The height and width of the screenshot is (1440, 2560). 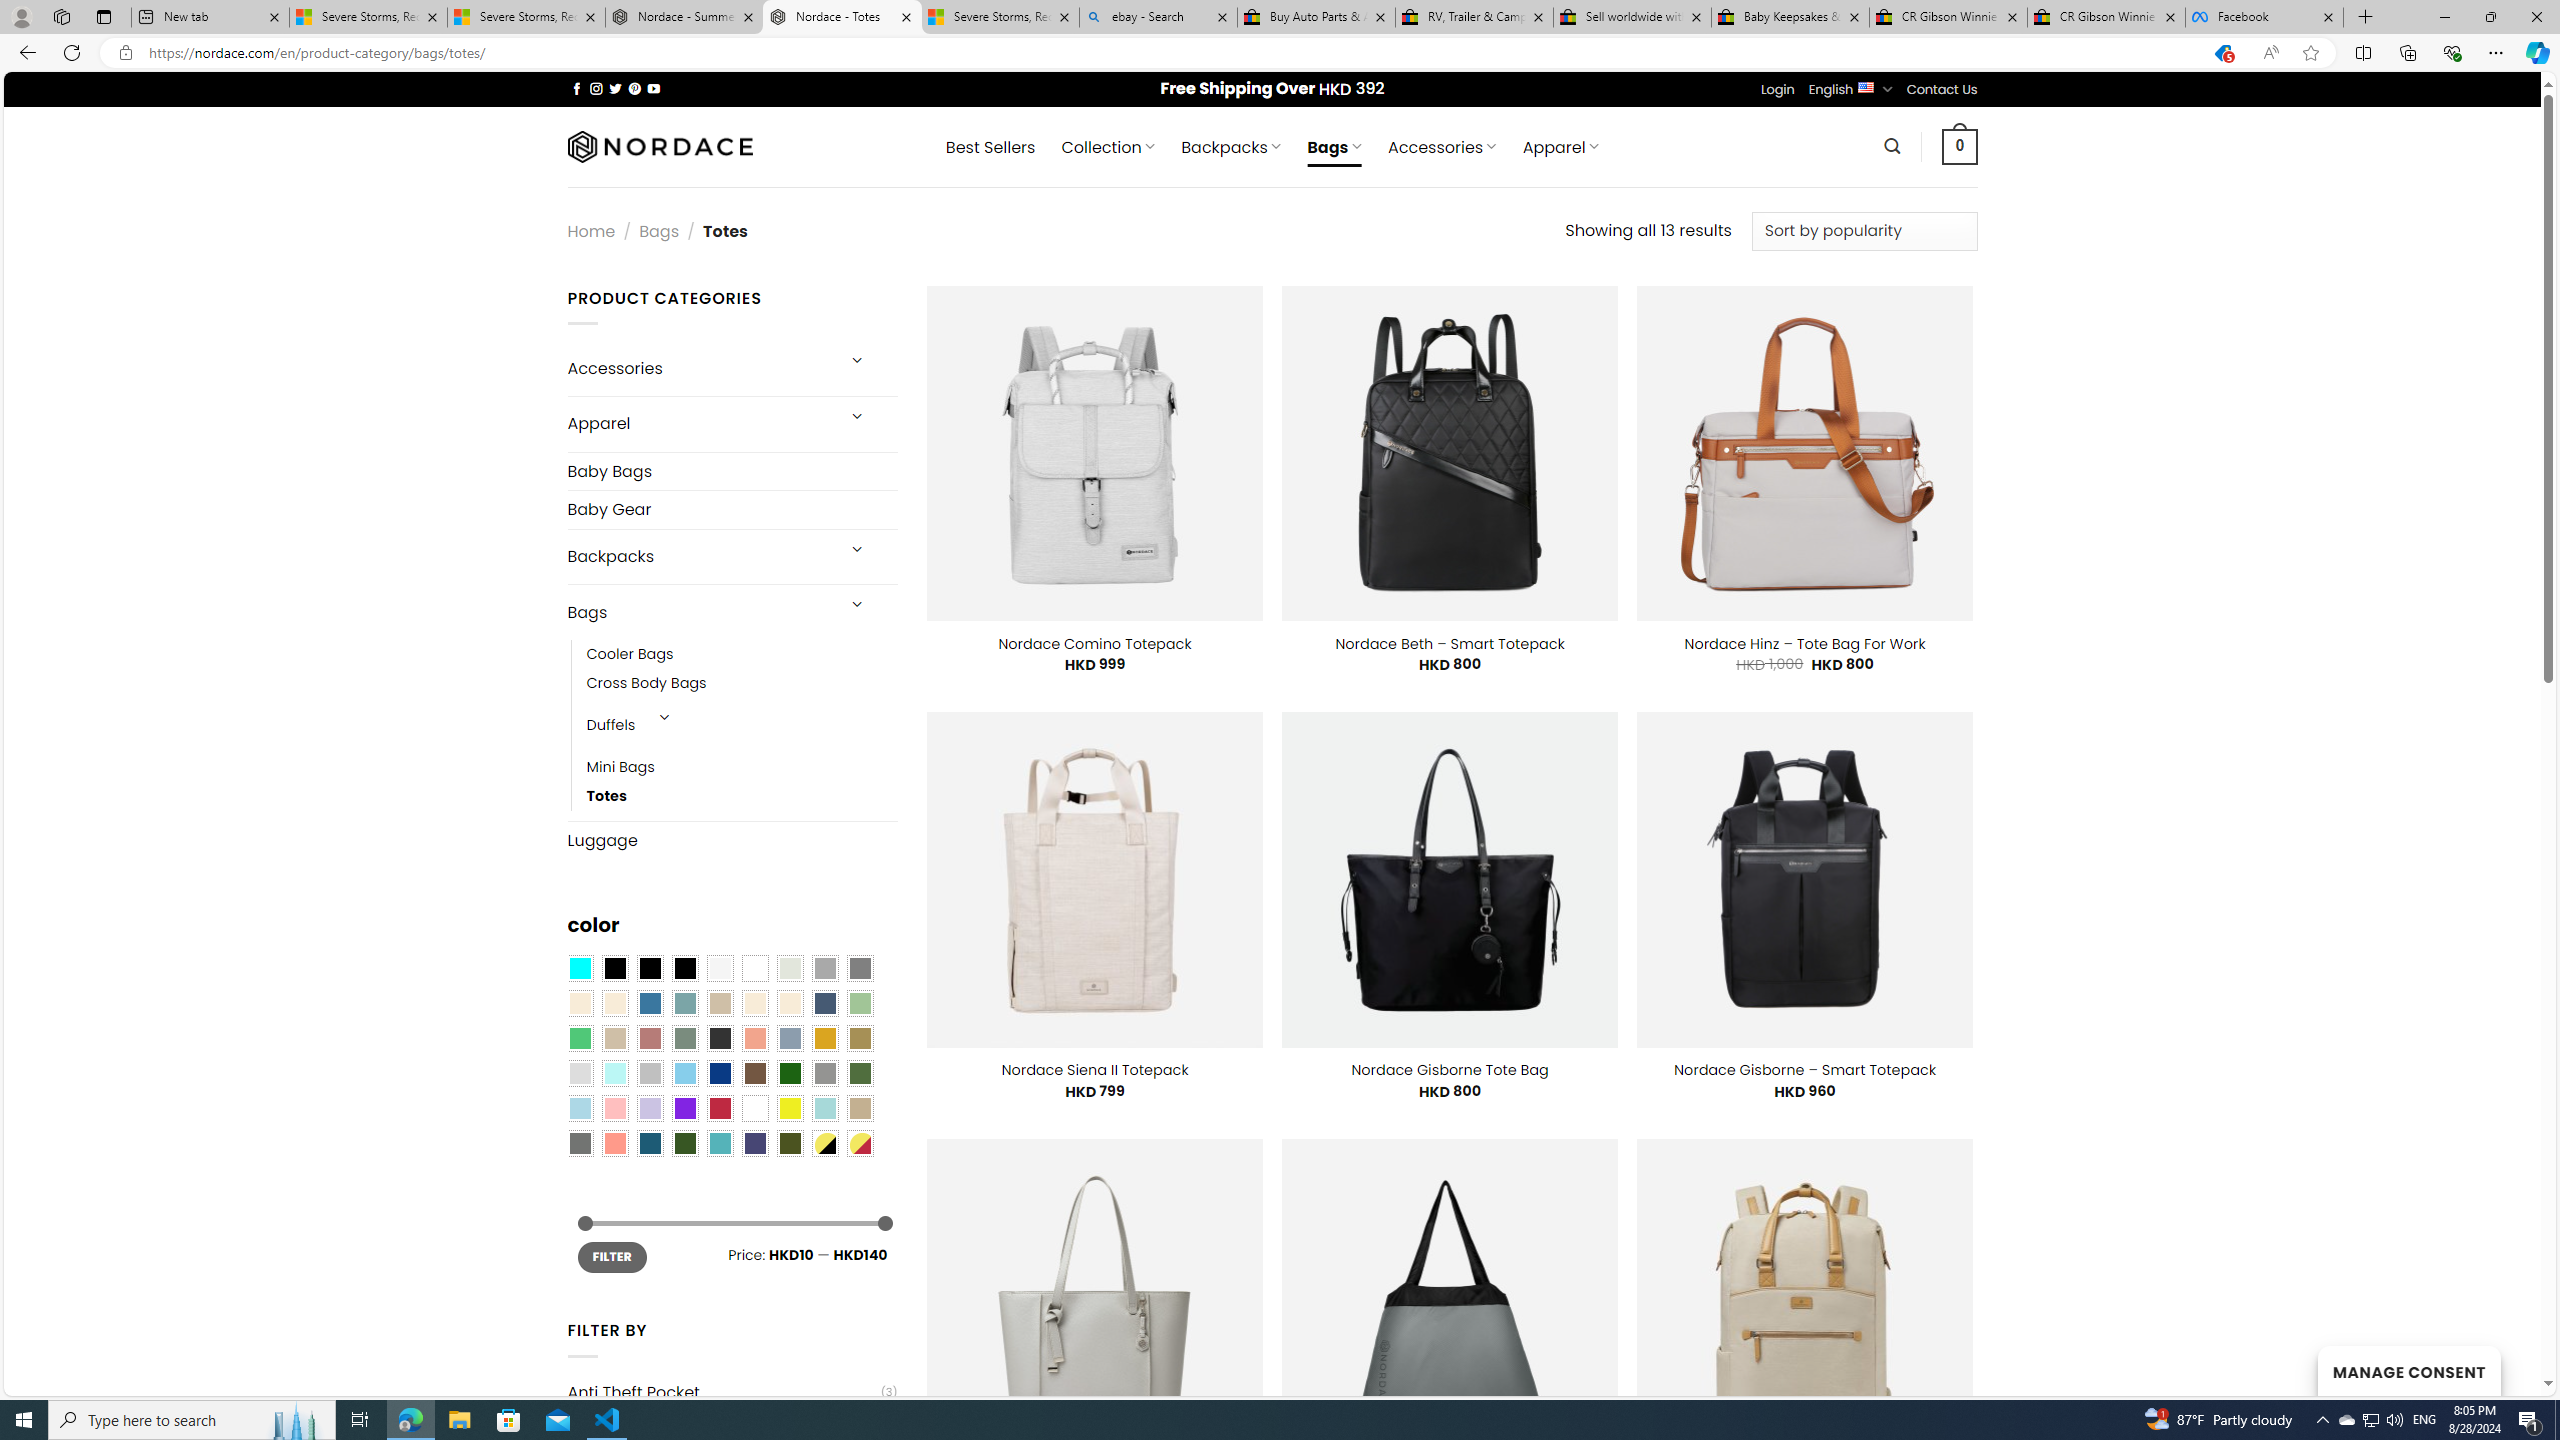 What do you see at coordinates (579, 1038) in the screenshot?
I see `Emerald Green` at bounding box center [579, 1038].